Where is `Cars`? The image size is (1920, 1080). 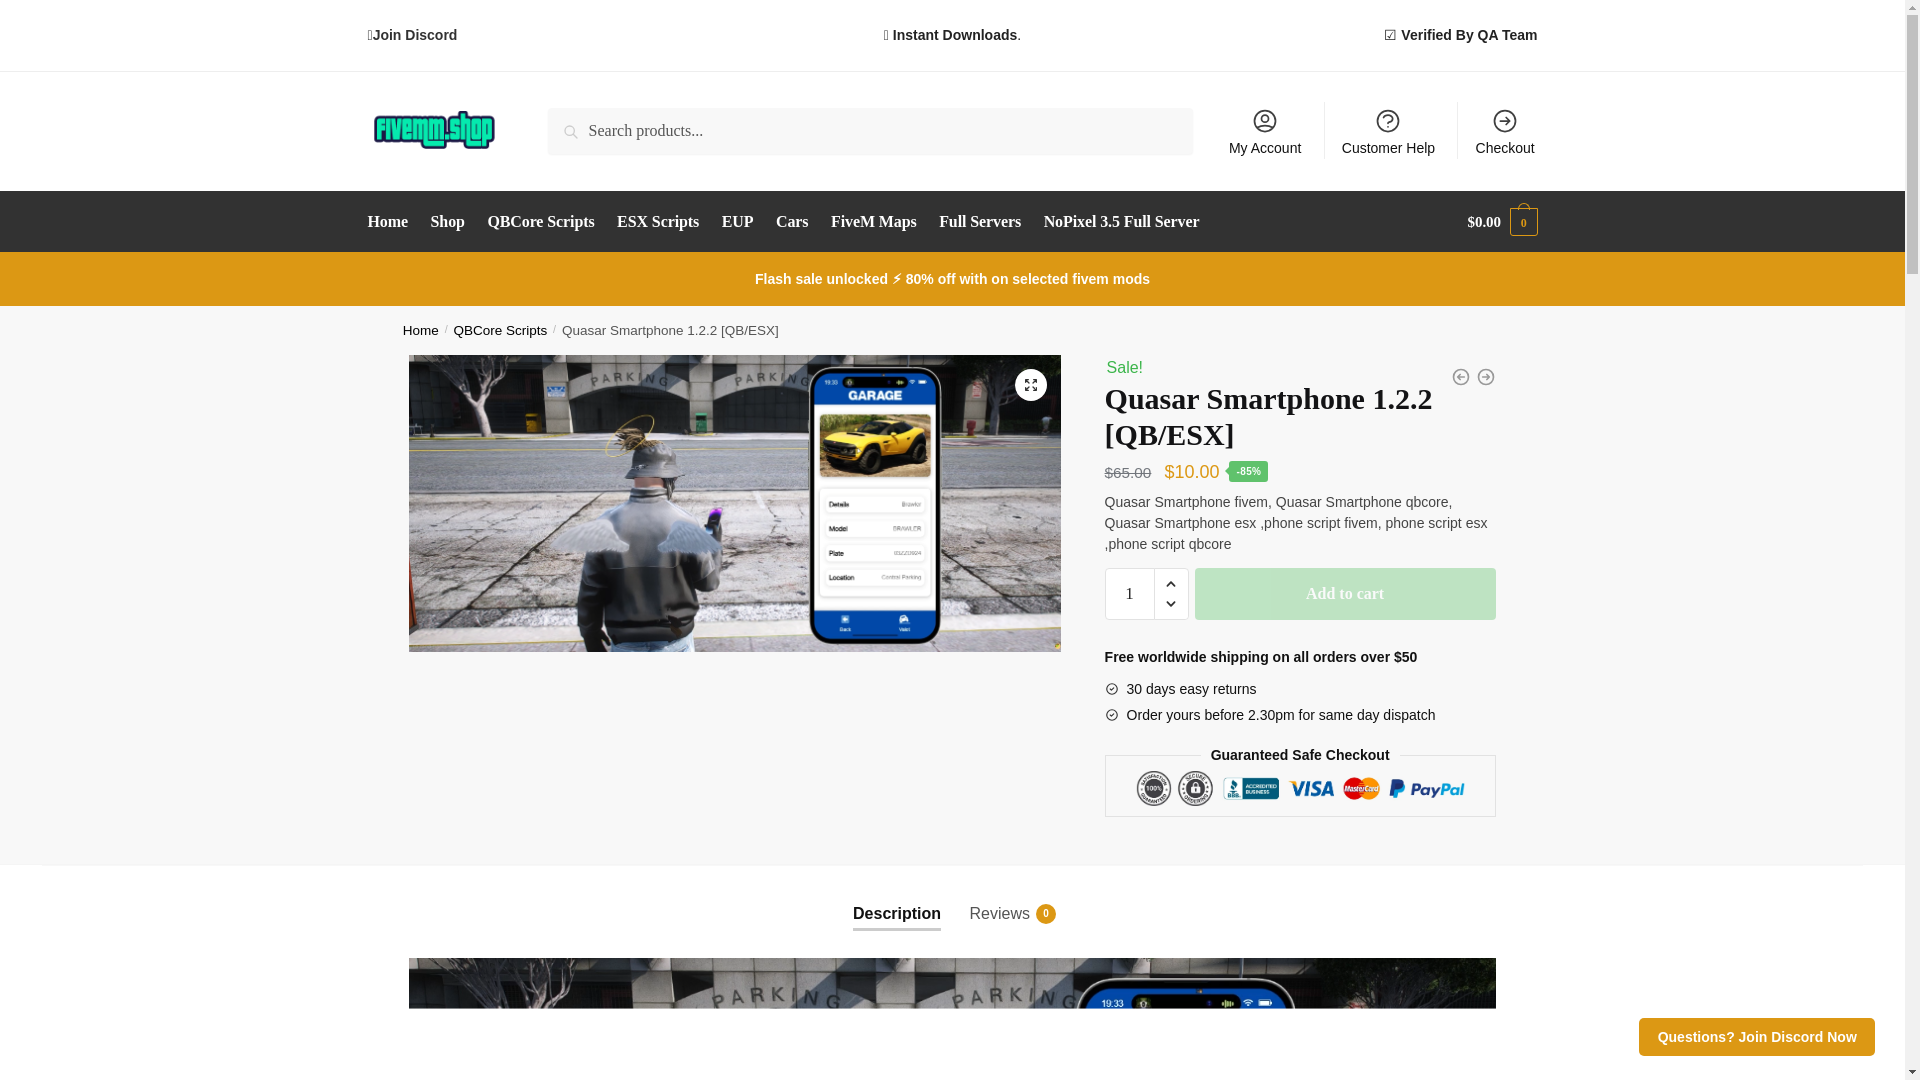
Cars is located at coordinates (792, 222).